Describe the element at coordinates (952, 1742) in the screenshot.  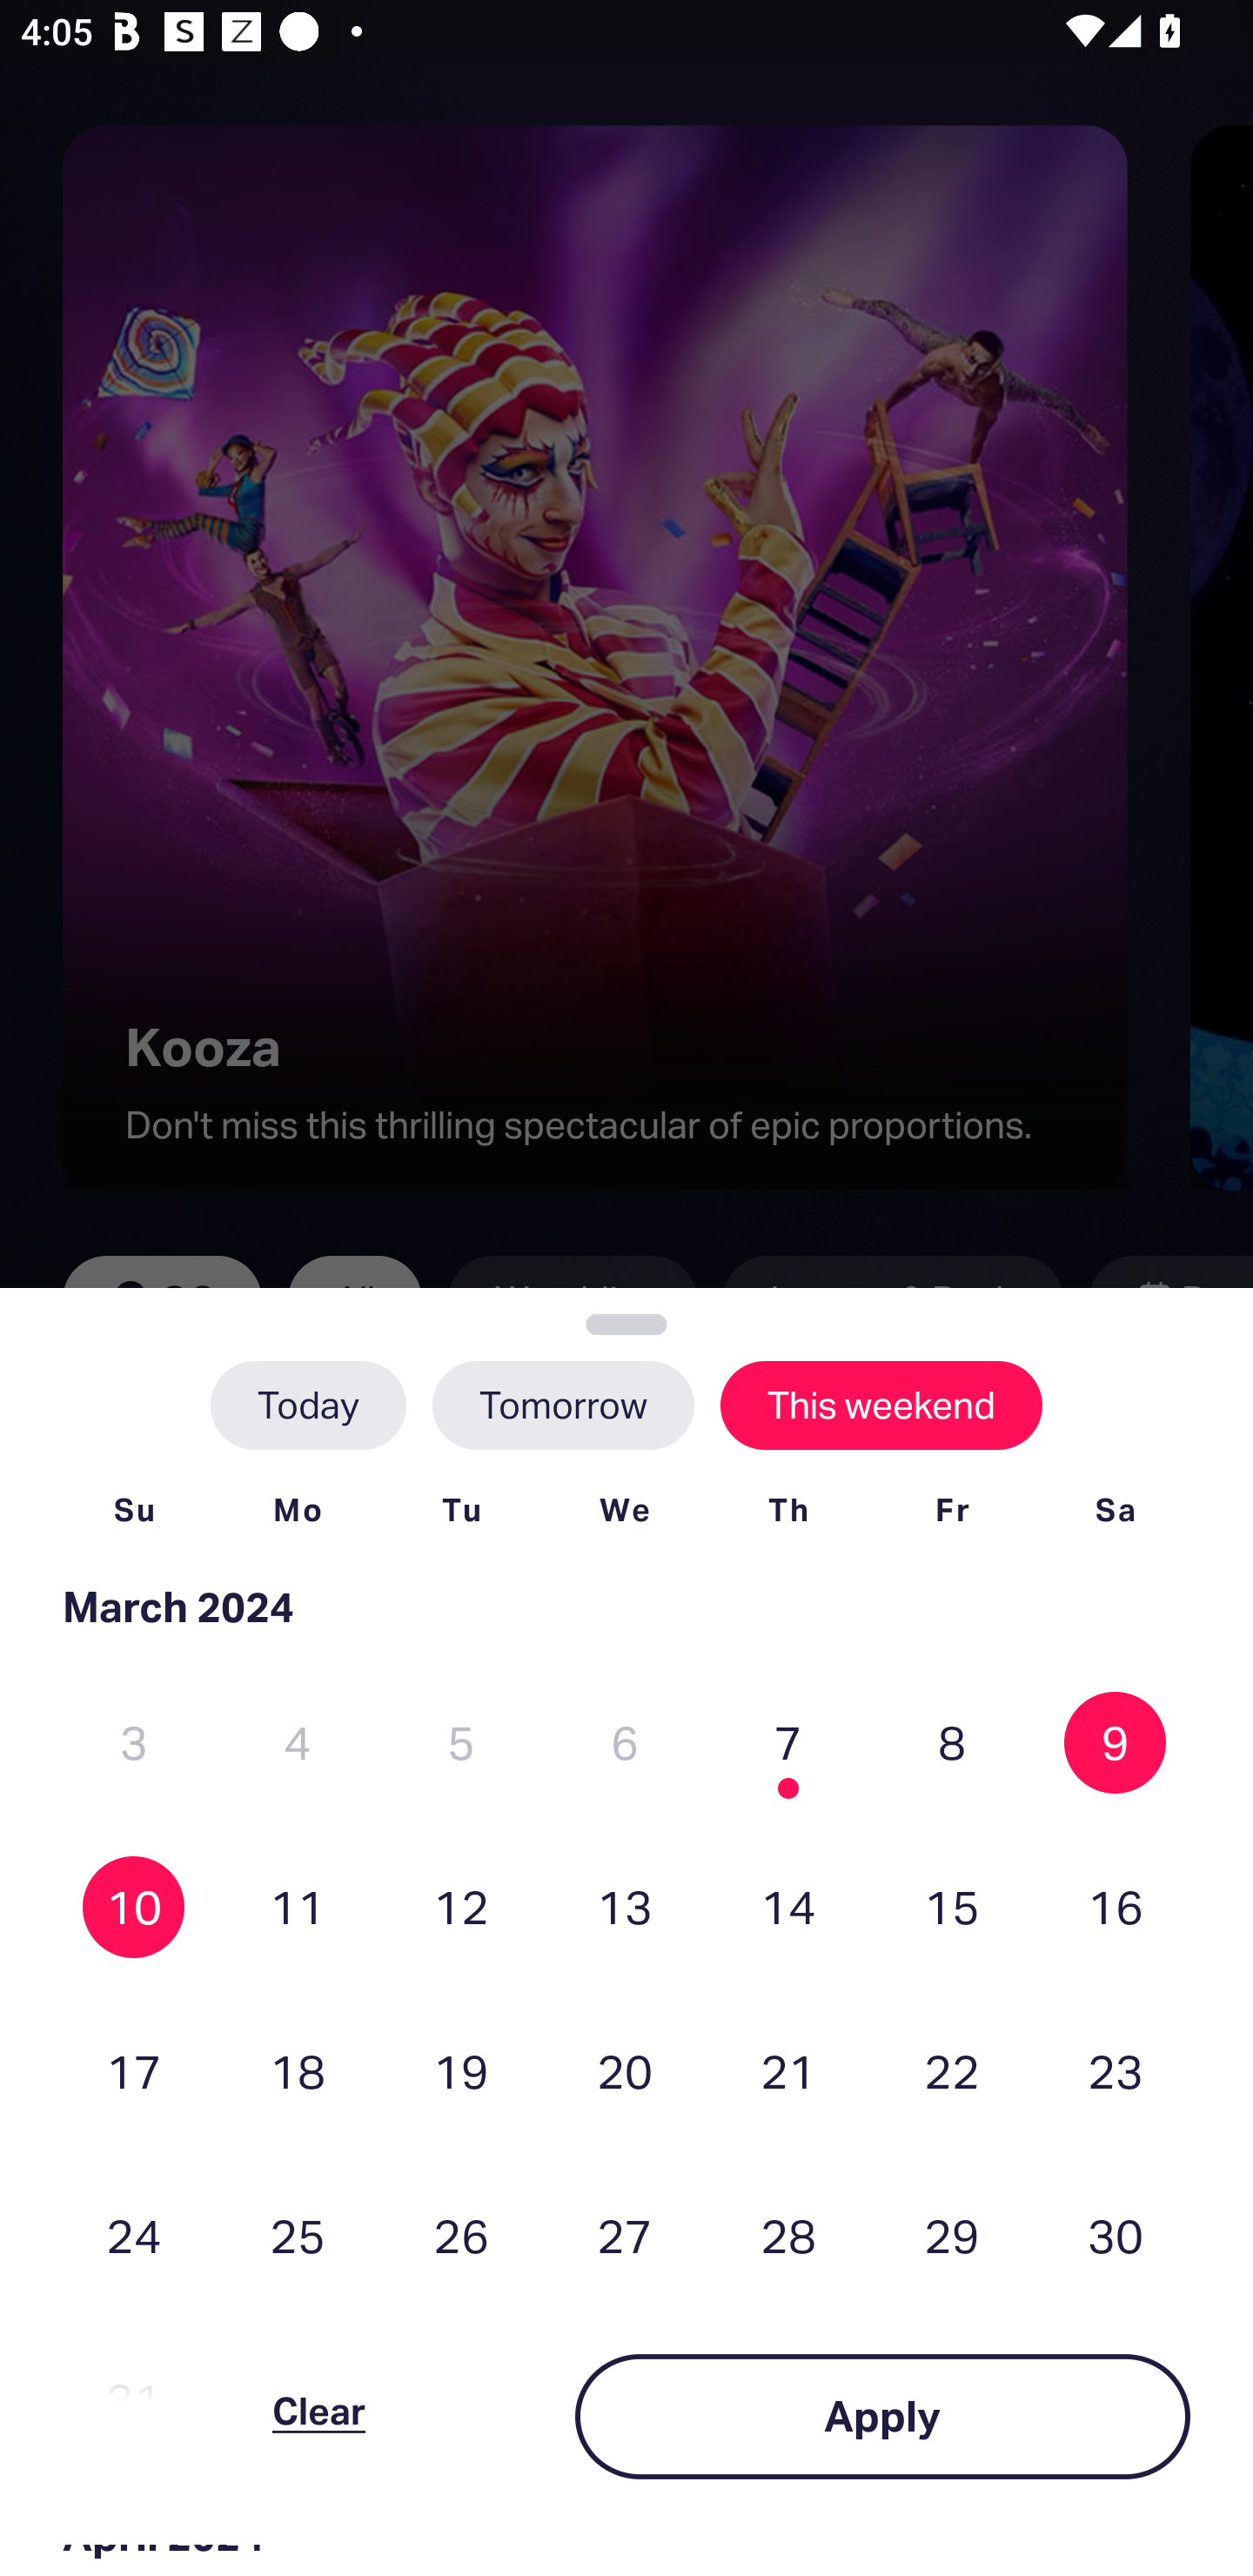
I see `8` at that location.